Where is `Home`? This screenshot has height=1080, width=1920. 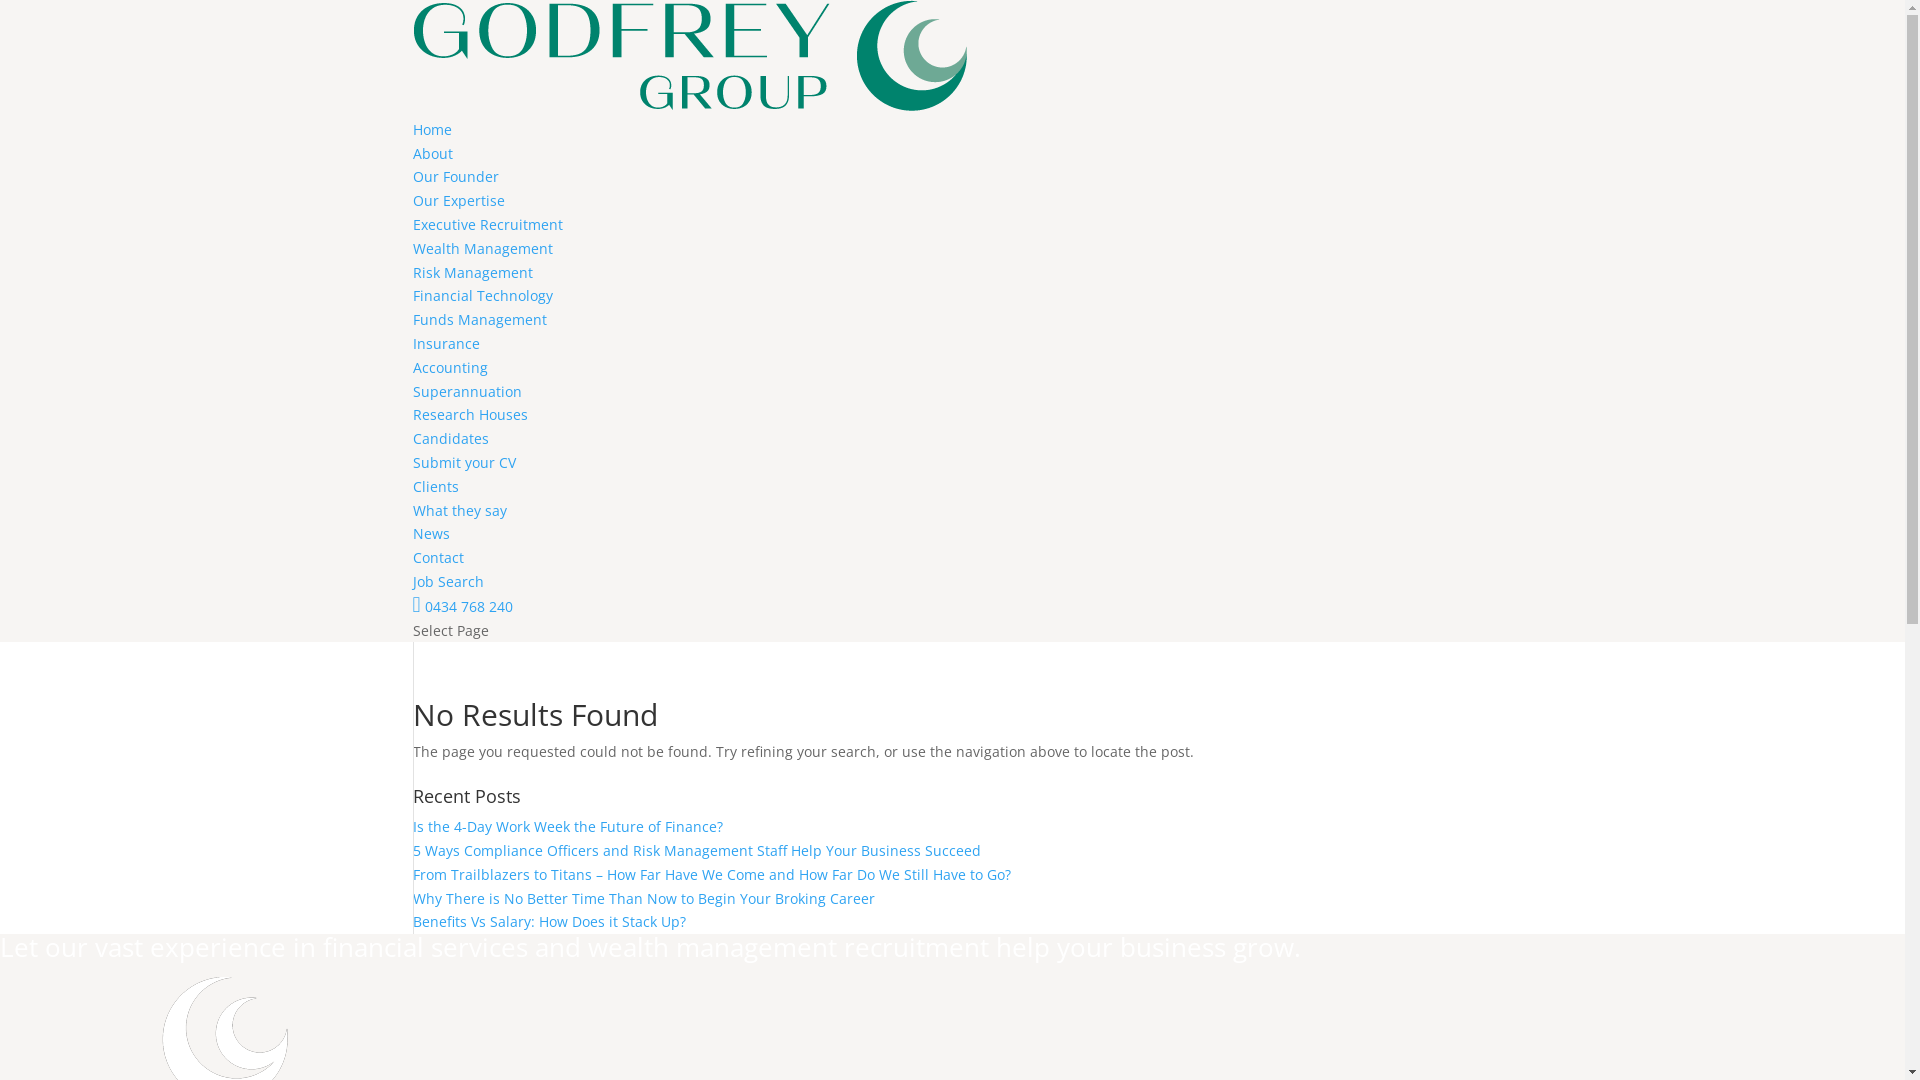 Home is located at coordinates (432, 130).